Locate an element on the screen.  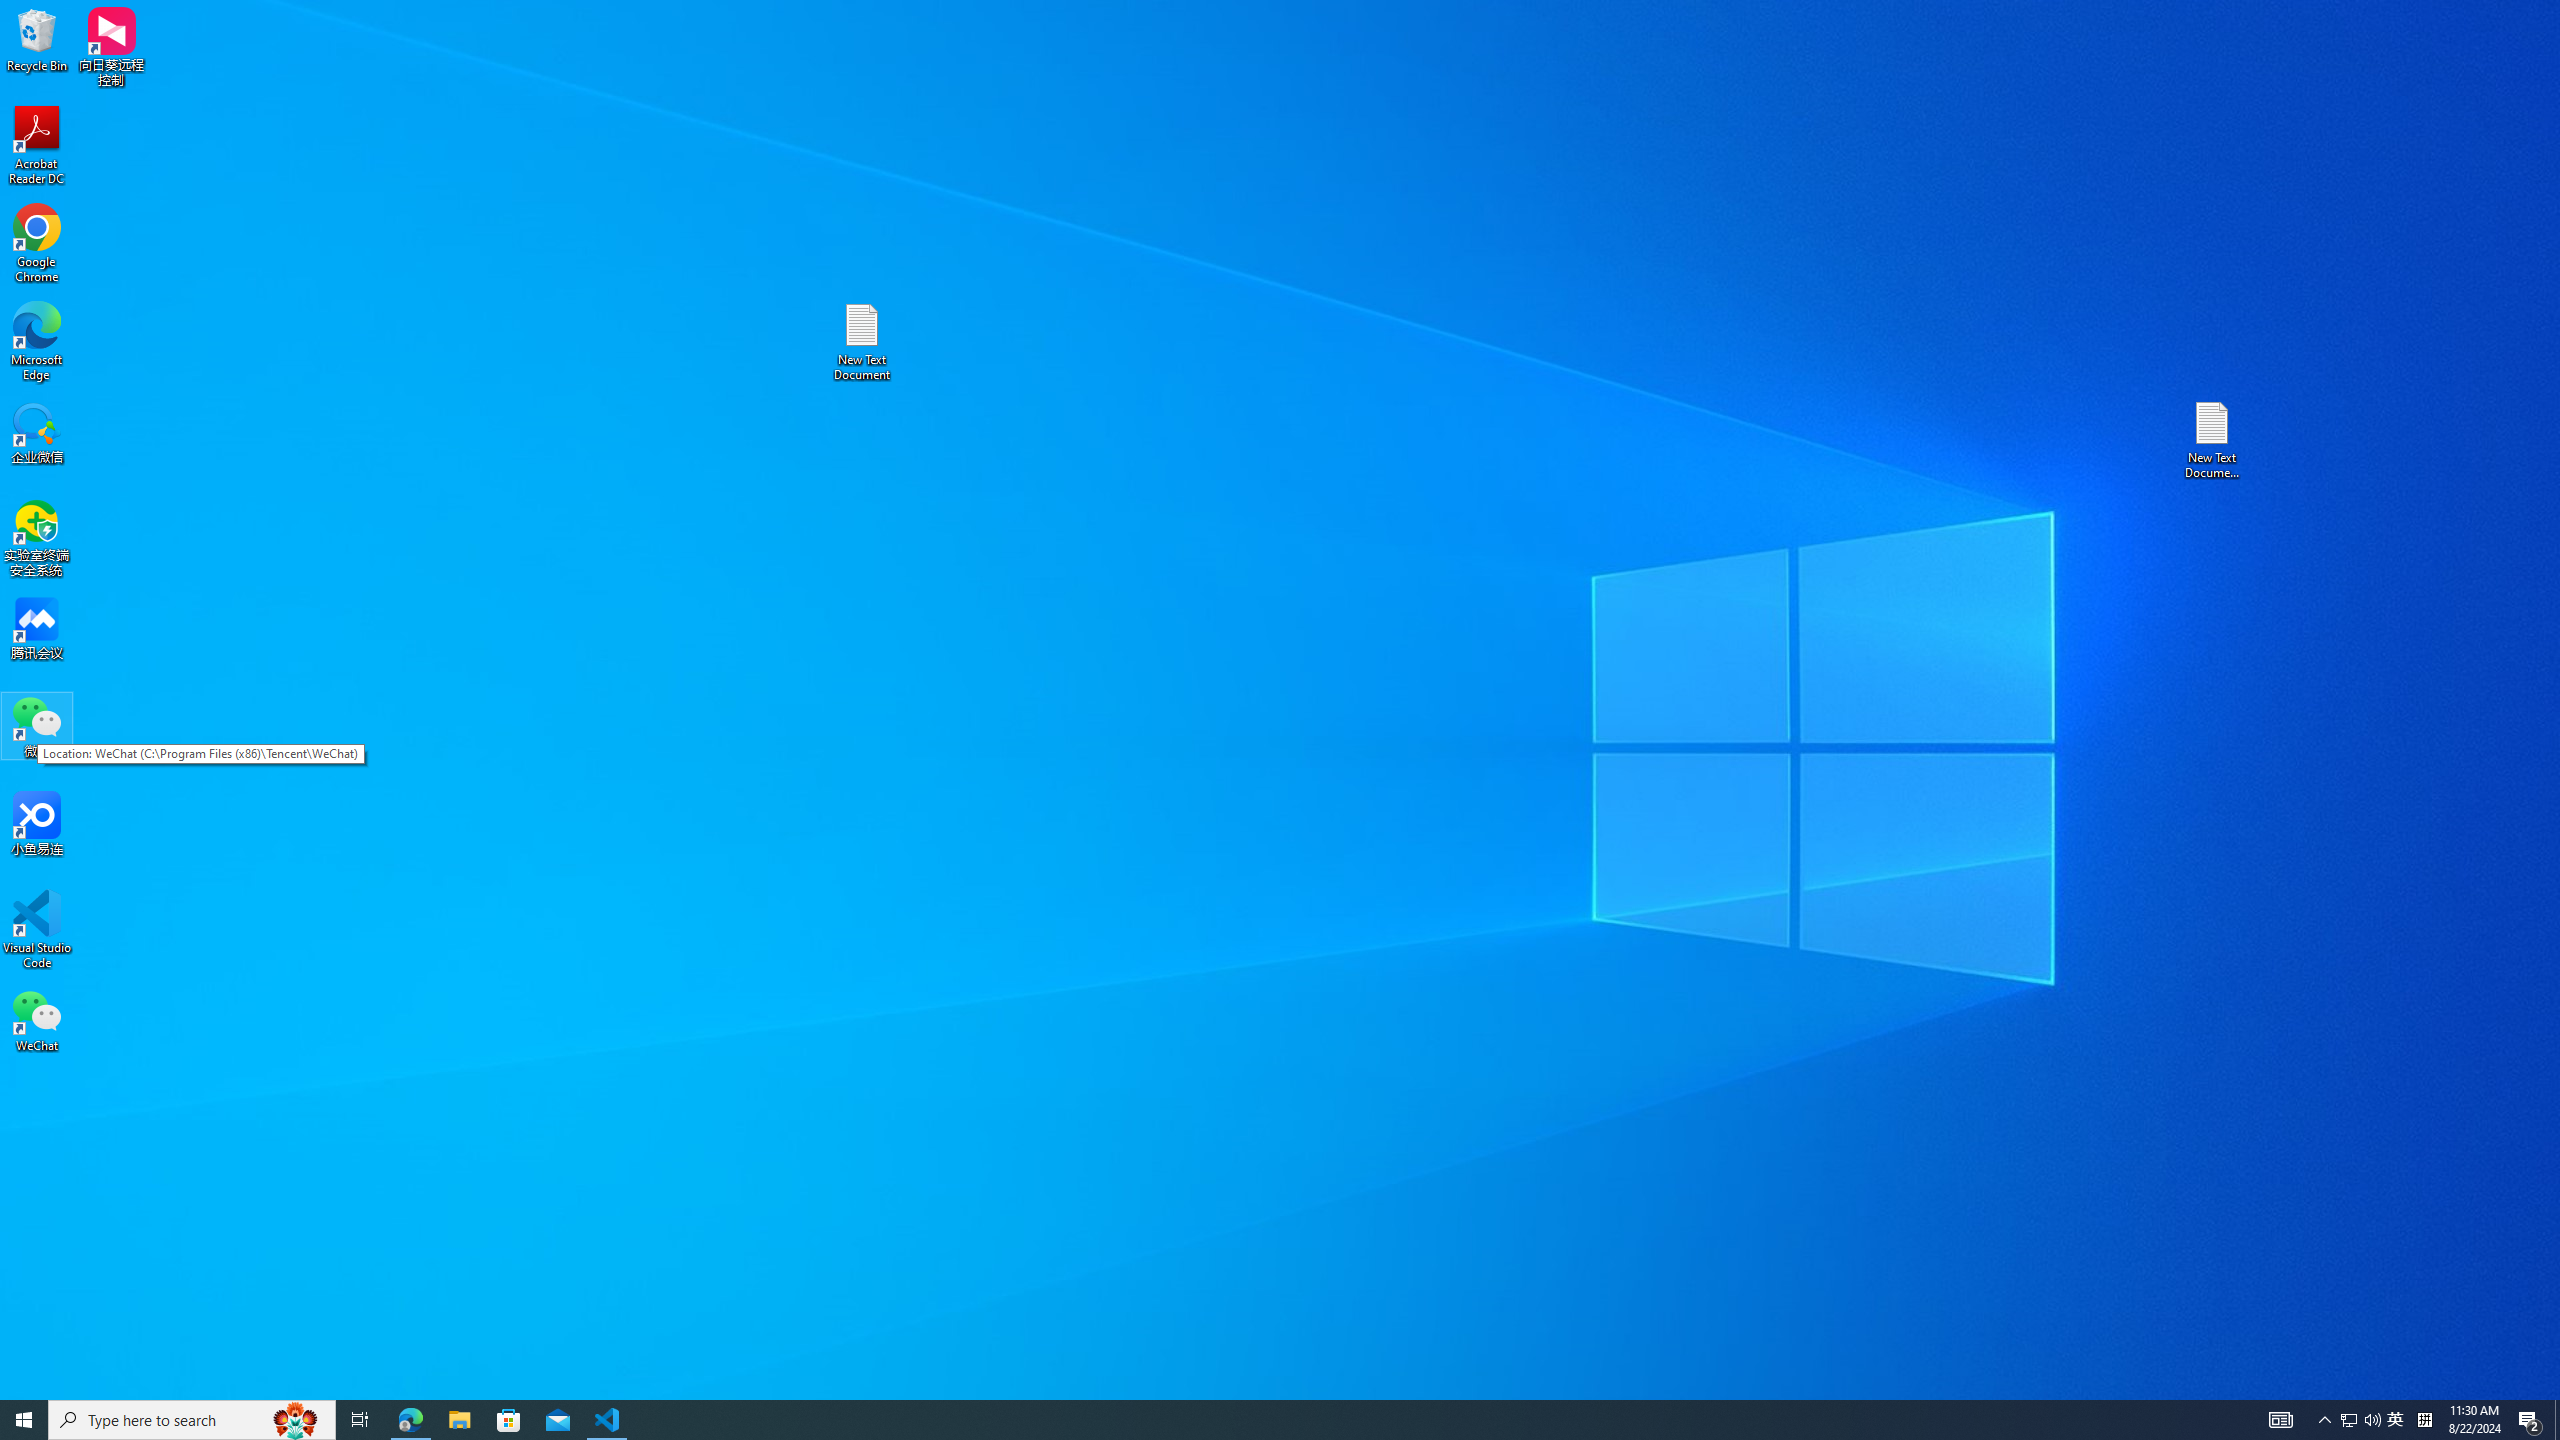
Google Chrome is located at coordinates (37, 244).